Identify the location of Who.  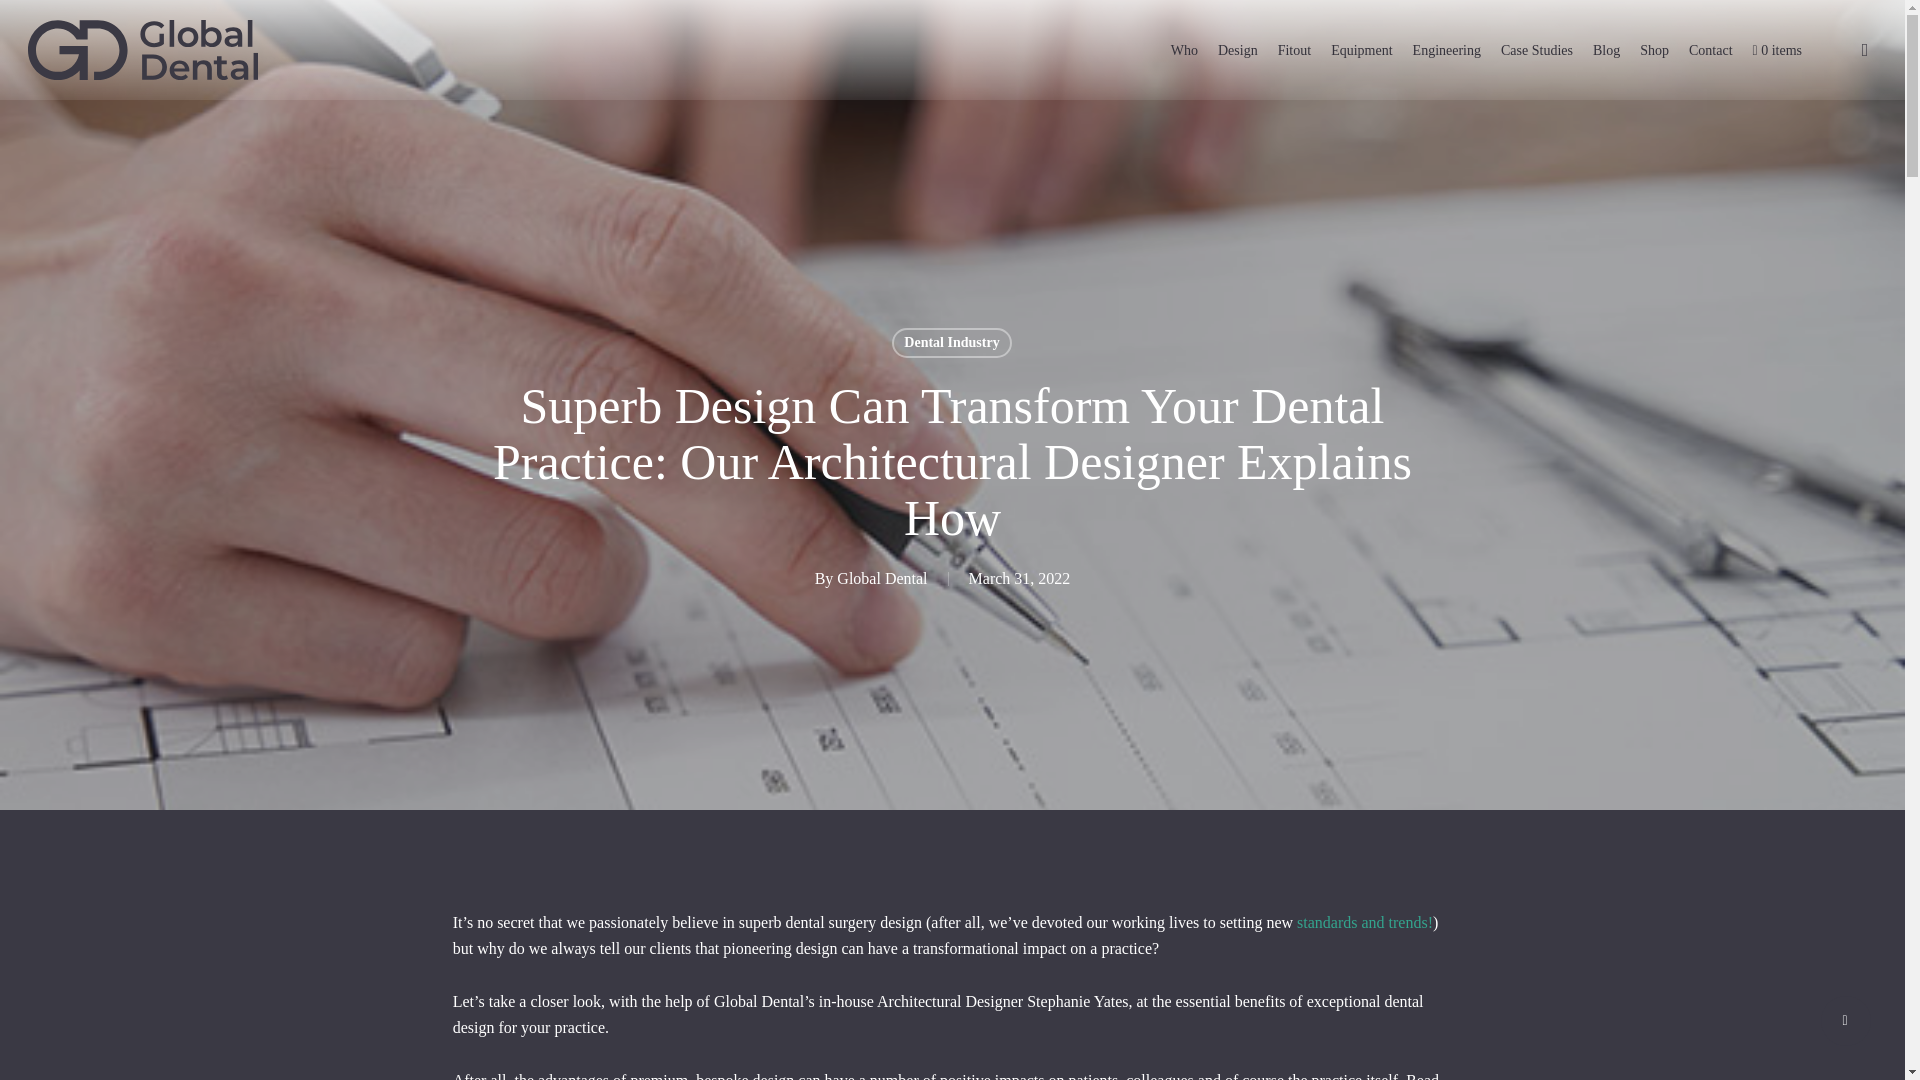
(1184, 50).